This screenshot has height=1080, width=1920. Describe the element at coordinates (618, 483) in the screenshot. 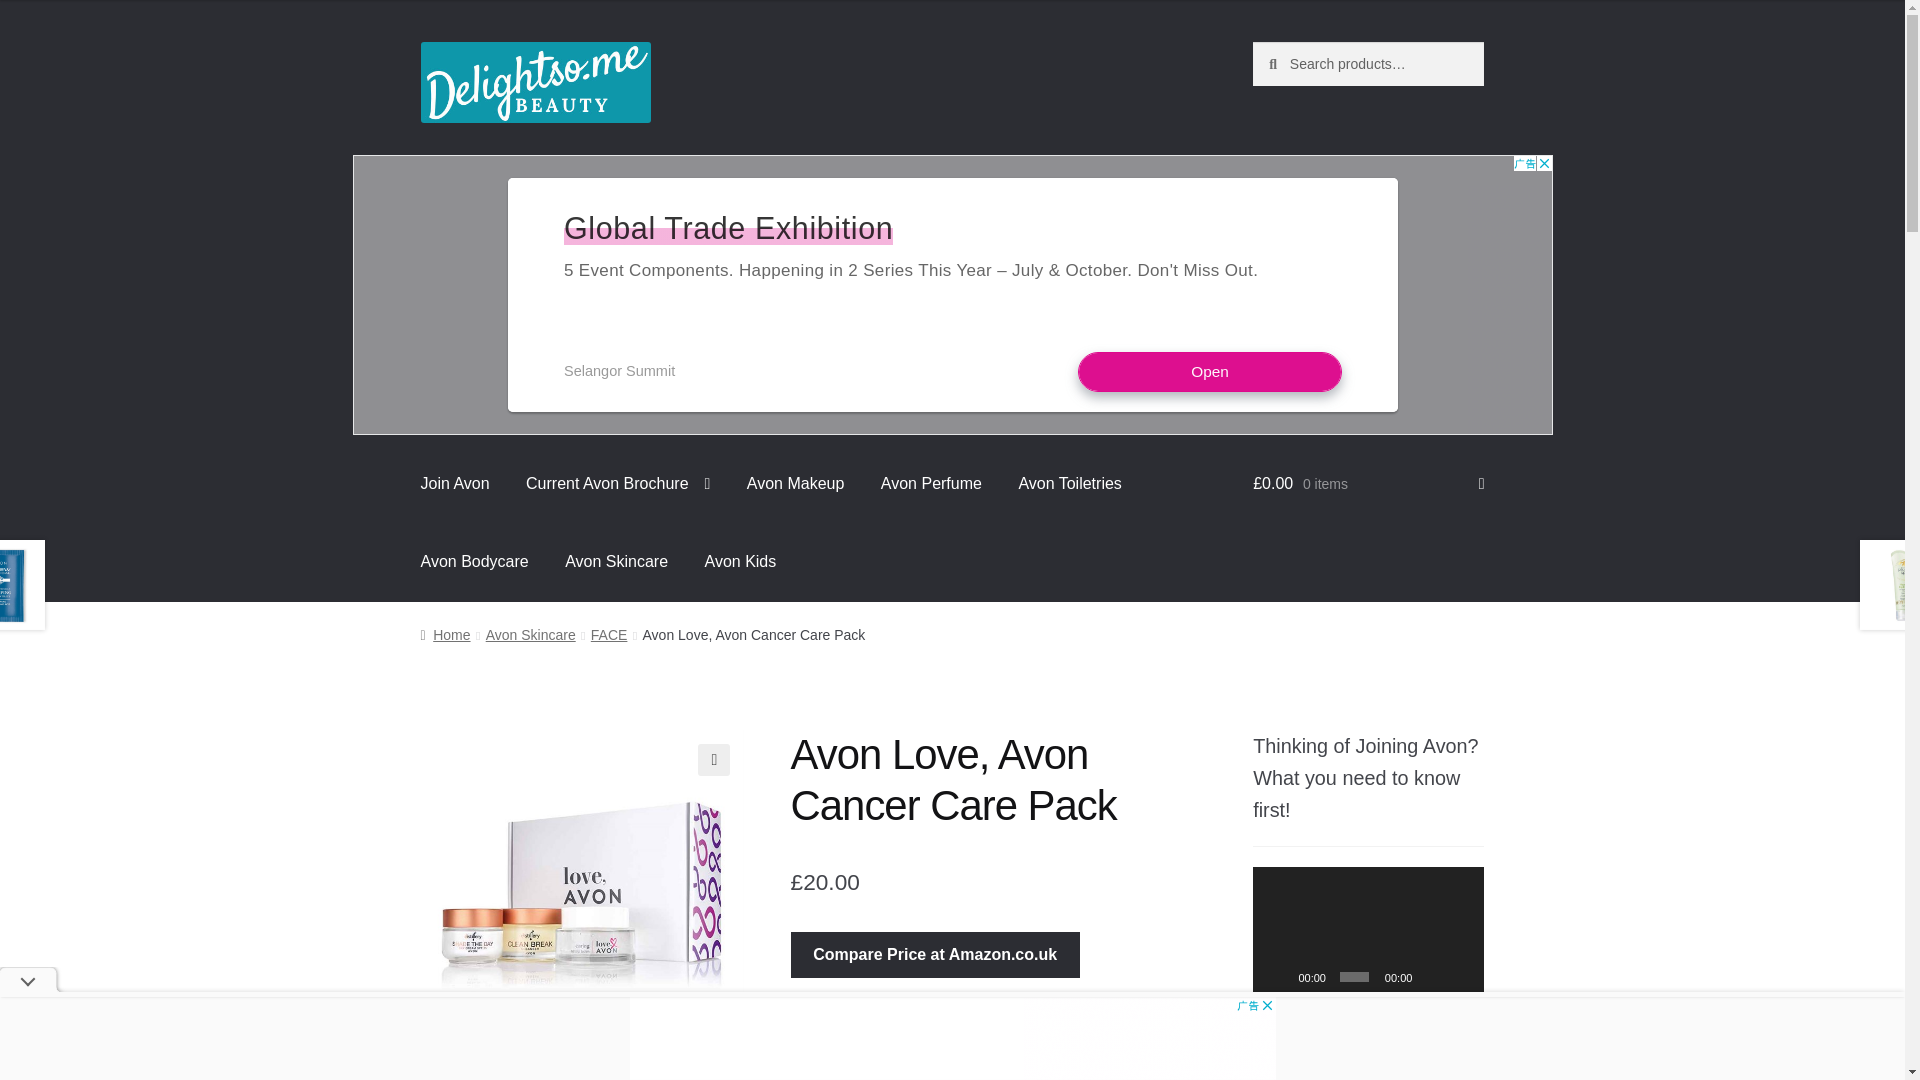

I see `Current Avon Brochure` at that location.